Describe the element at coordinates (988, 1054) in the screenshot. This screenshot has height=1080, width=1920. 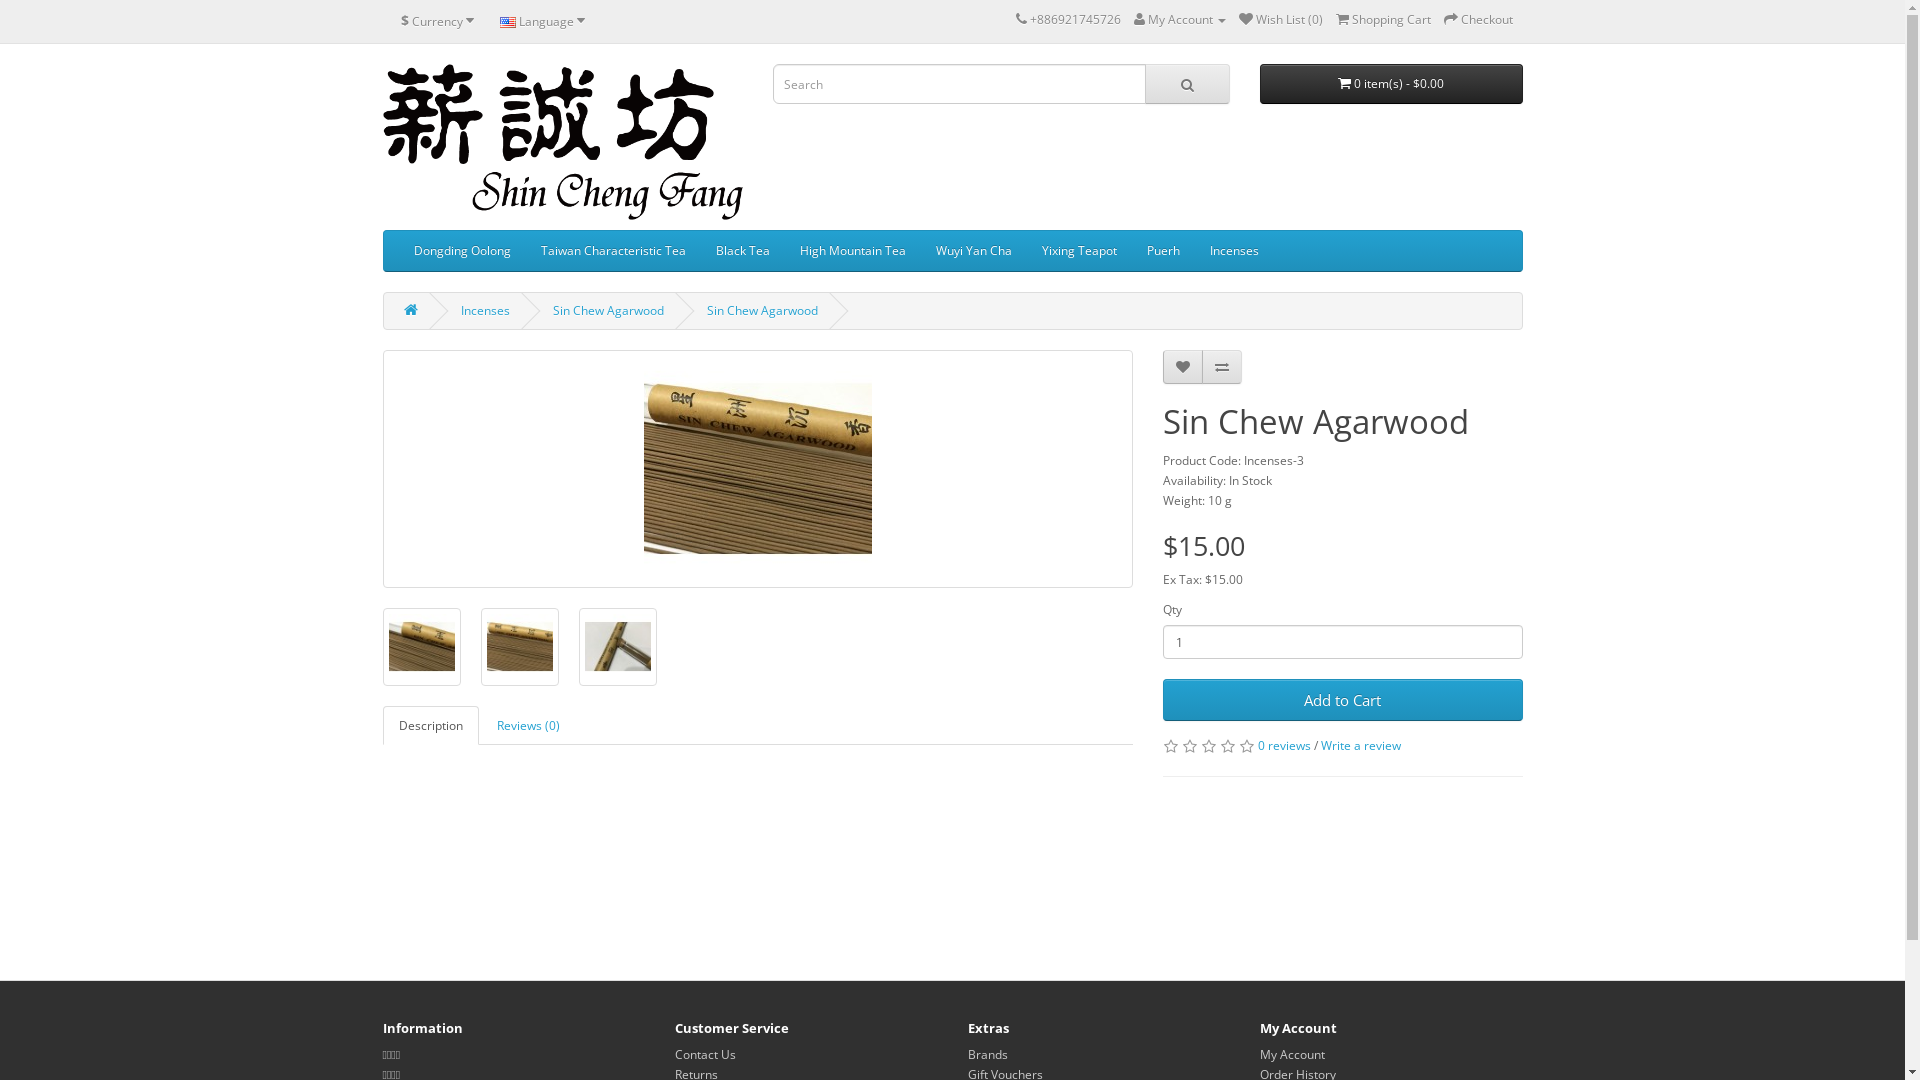
I see `Brands` at that location.